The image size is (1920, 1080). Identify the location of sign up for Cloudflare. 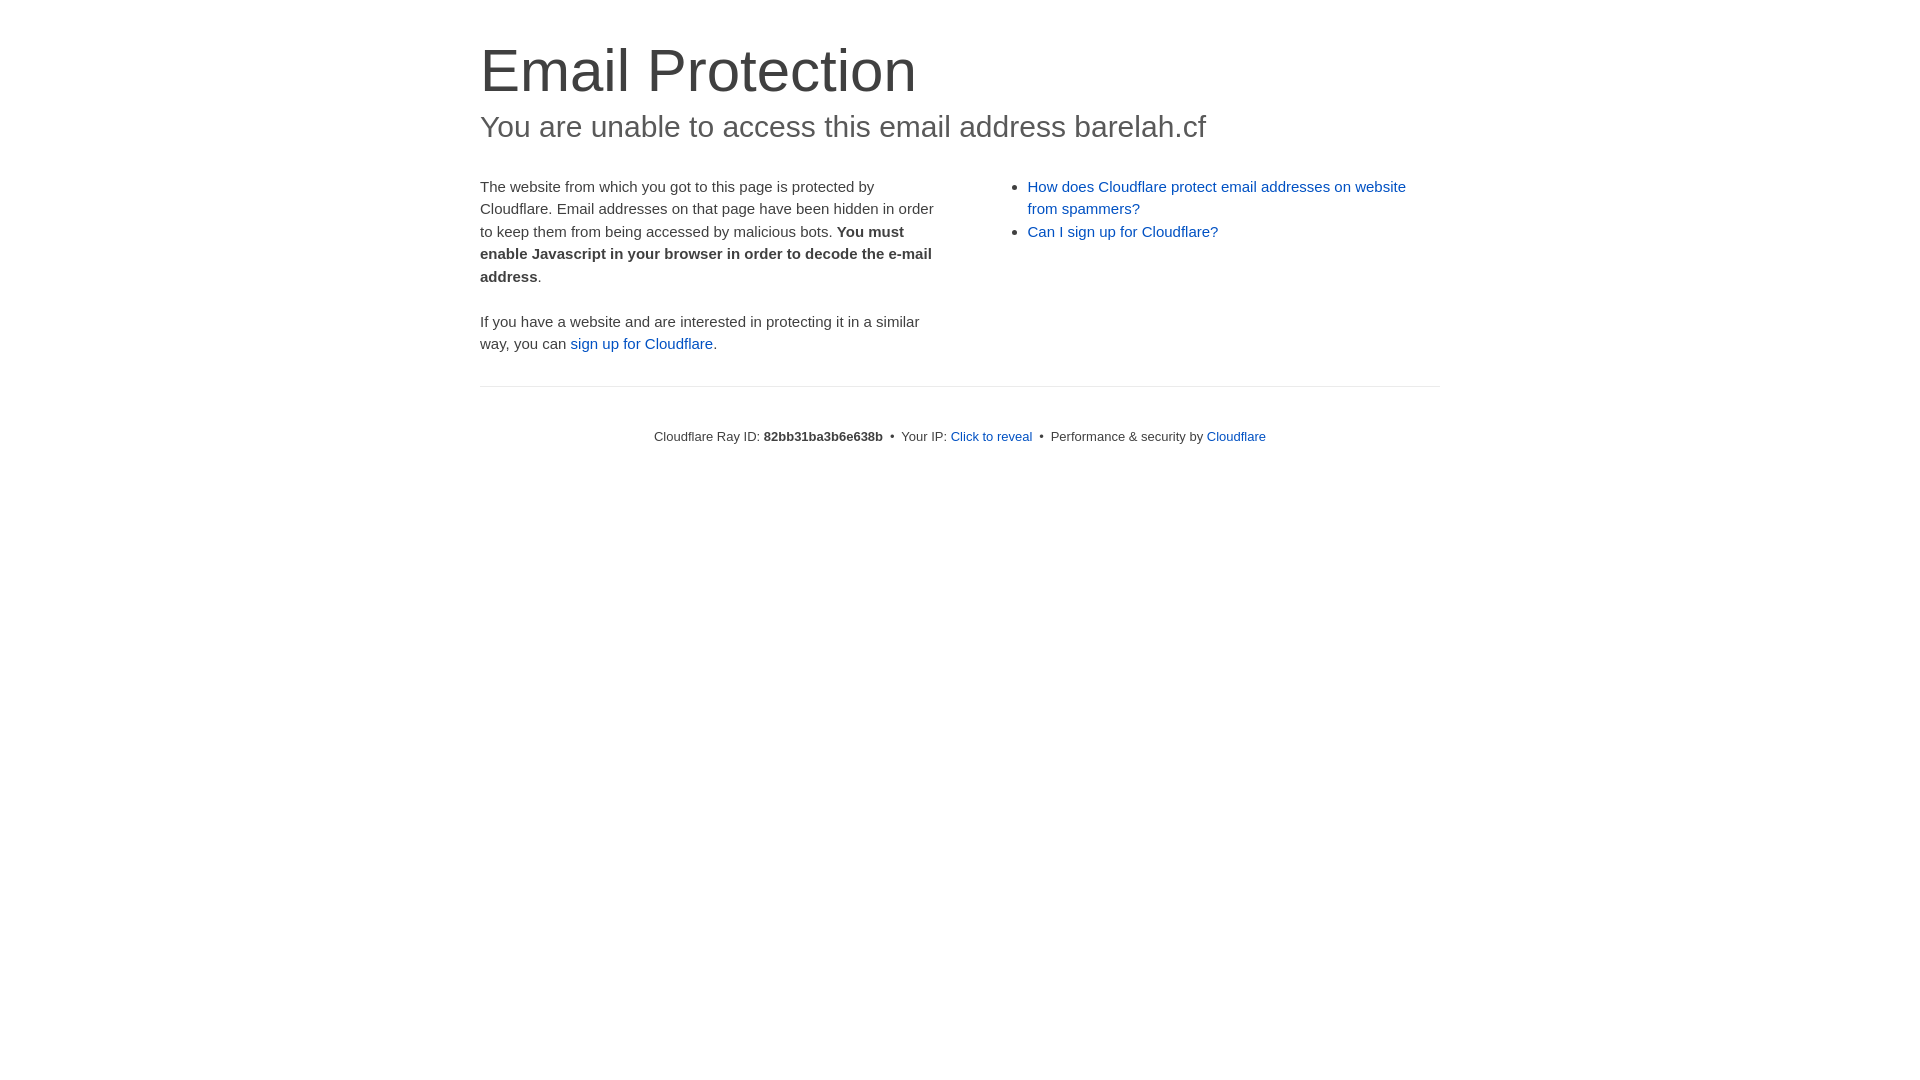
(642, 344).